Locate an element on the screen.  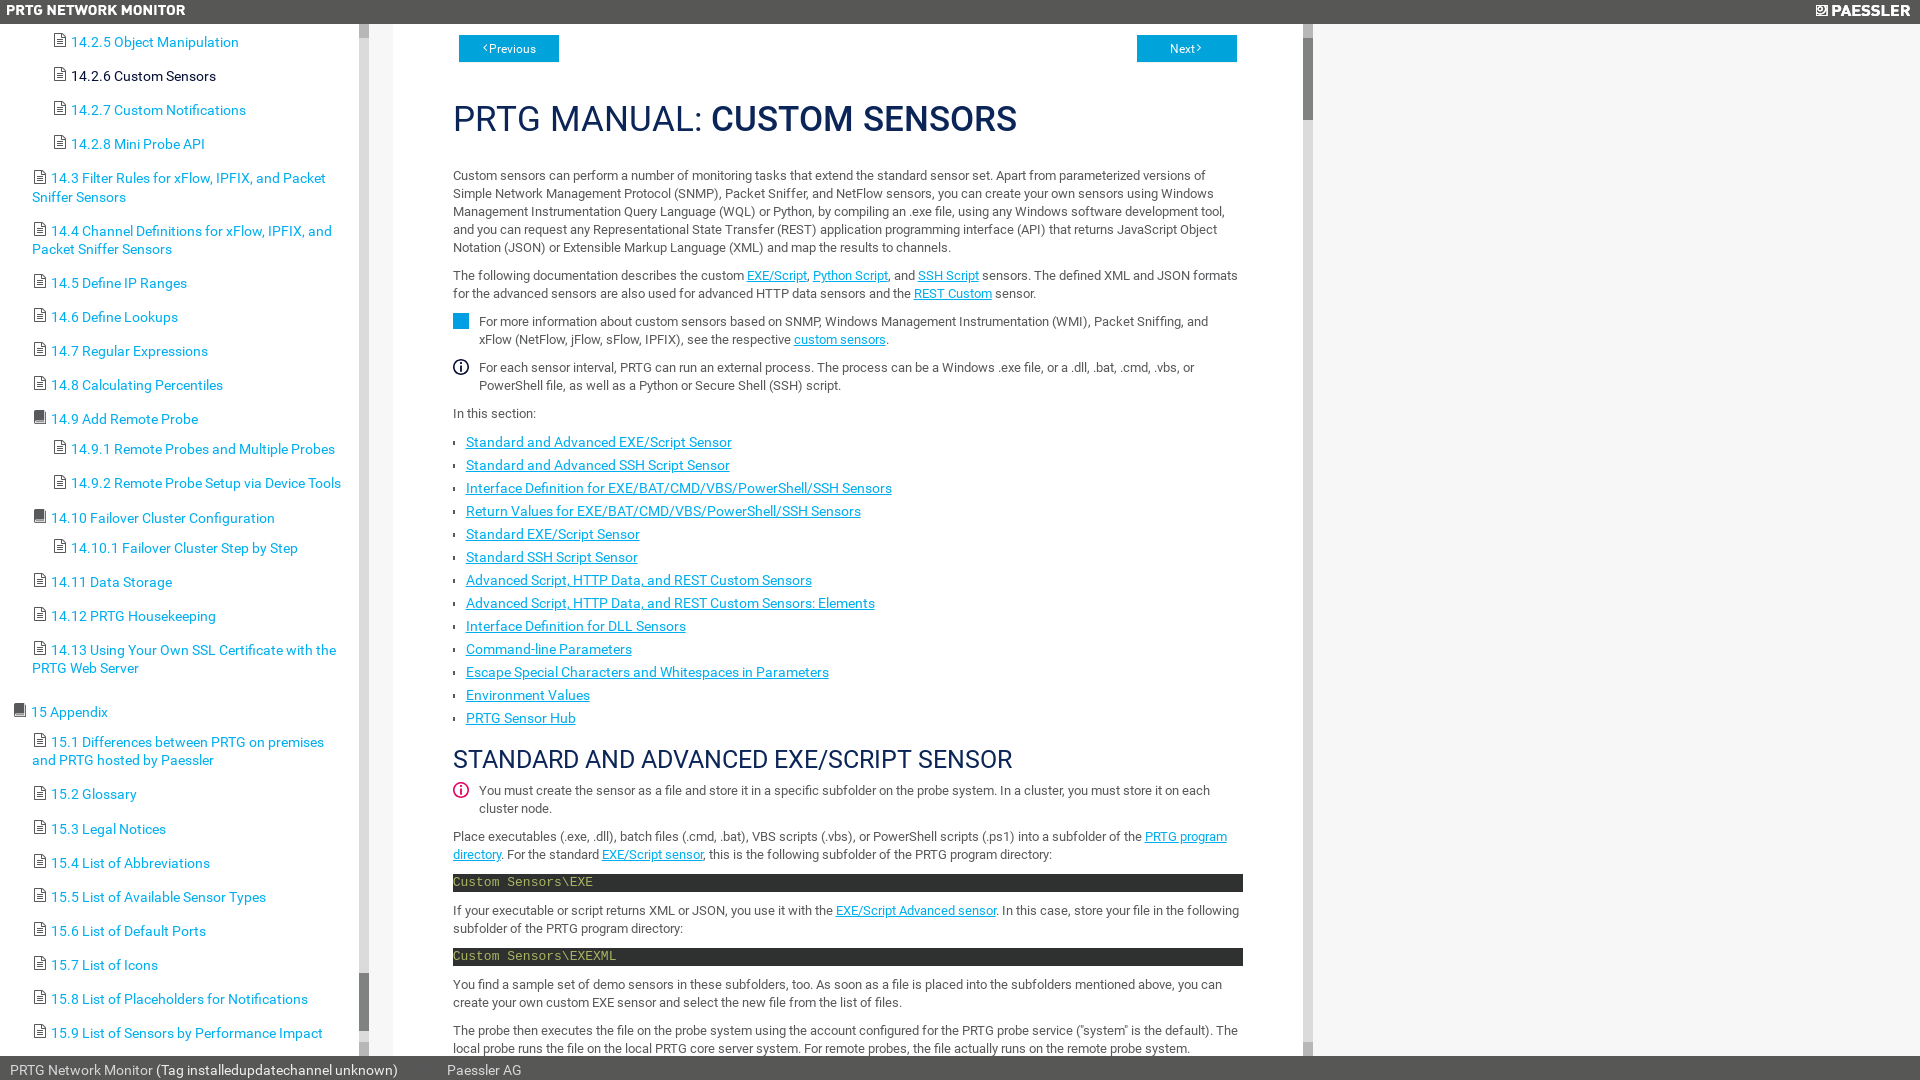
Standard and Advanced SSH Script Sensor is located at coordinates (598, 465).